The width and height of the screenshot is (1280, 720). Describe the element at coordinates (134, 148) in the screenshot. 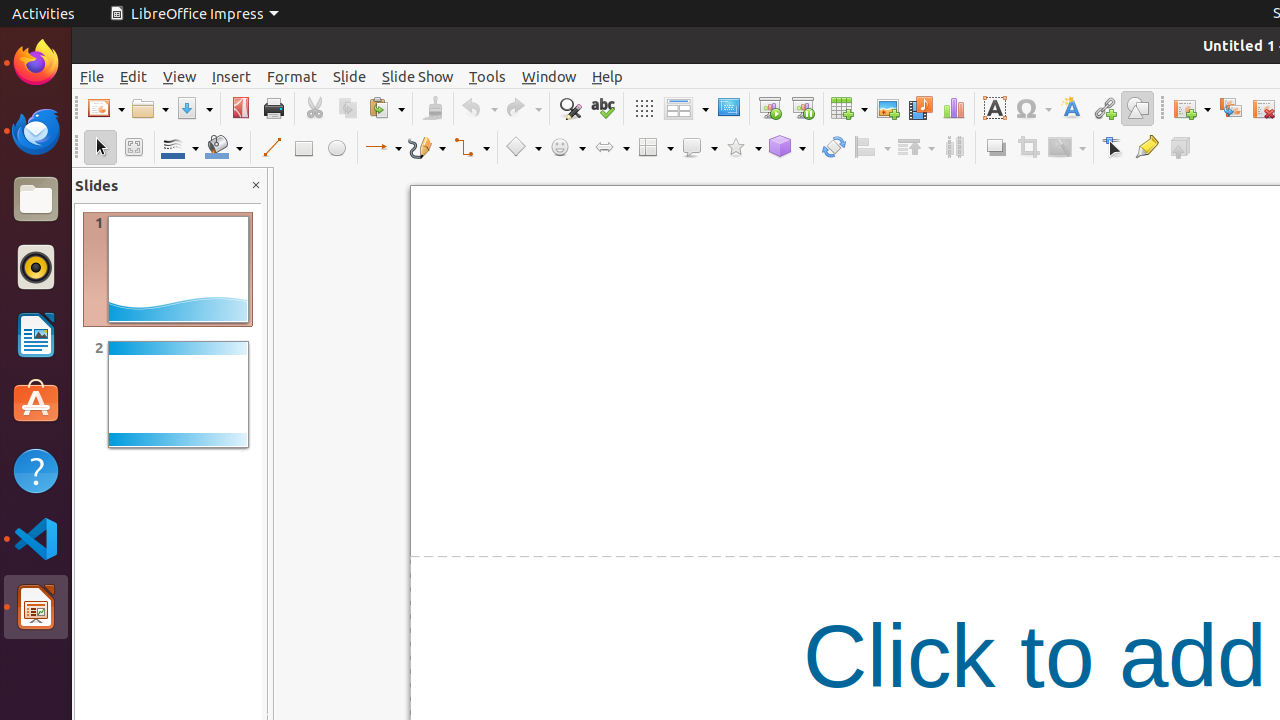

I see `Zoom & Pan` at that location.